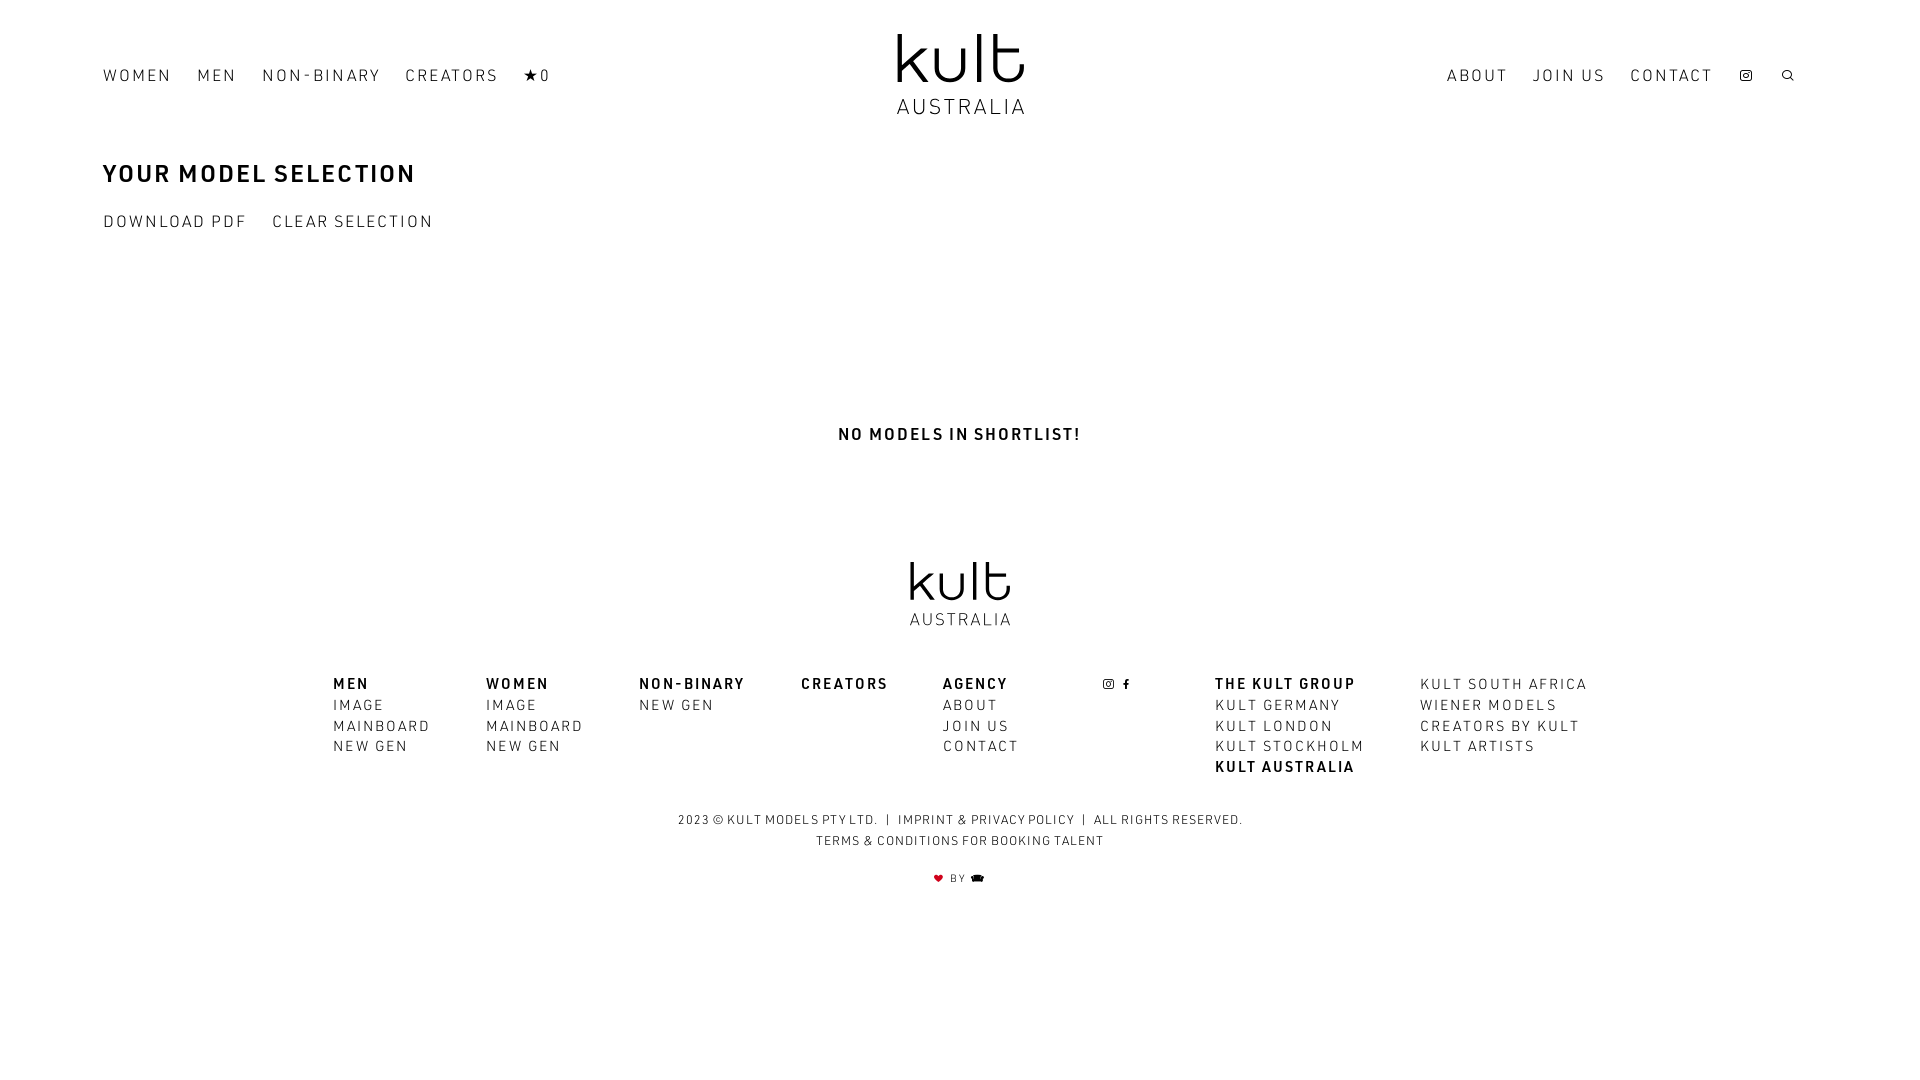 This screenshot has width=1920, height=1080. Describe the element at coordinates (1478, 78) in the screenshot. I see `ABOUT` at that location.